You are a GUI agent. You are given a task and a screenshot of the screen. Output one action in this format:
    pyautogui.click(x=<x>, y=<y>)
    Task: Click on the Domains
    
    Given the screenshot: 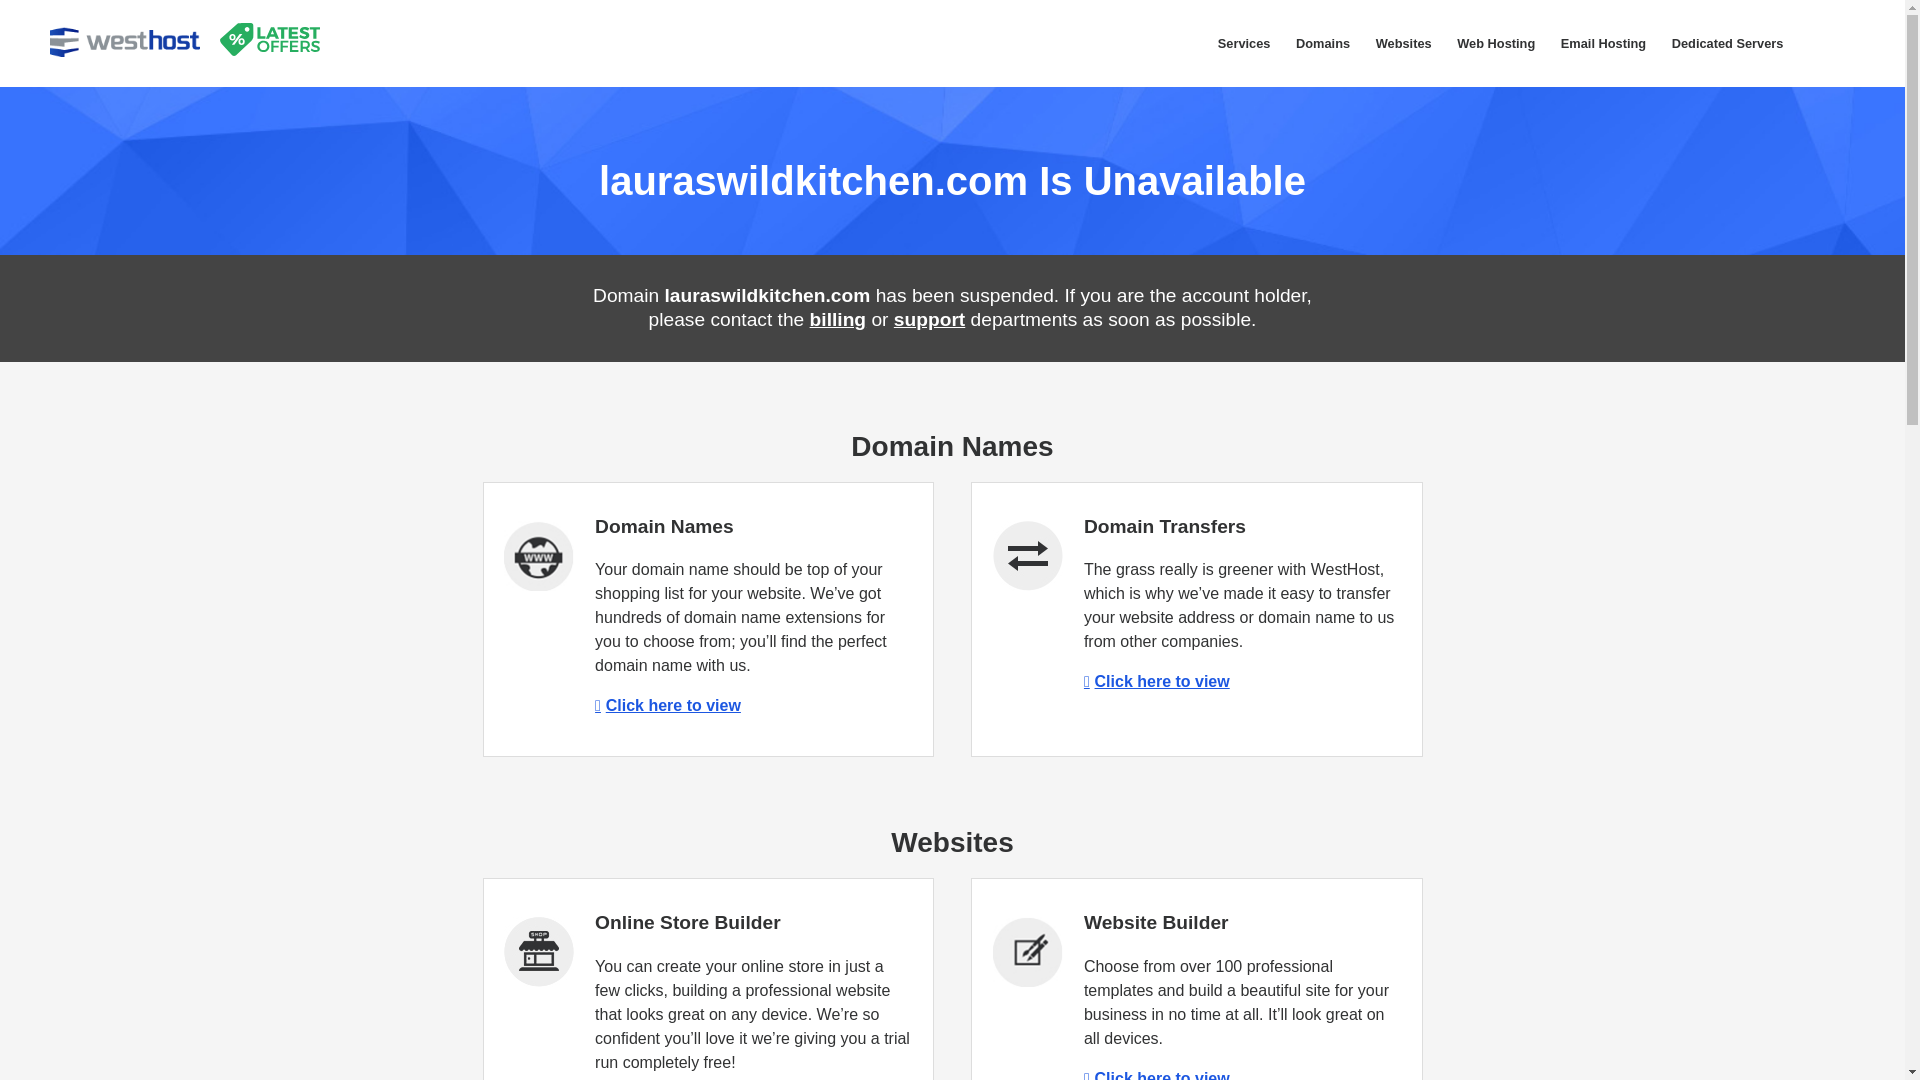 What is the action you would take?
    pyautogui.click(x=1322, y=44)
    